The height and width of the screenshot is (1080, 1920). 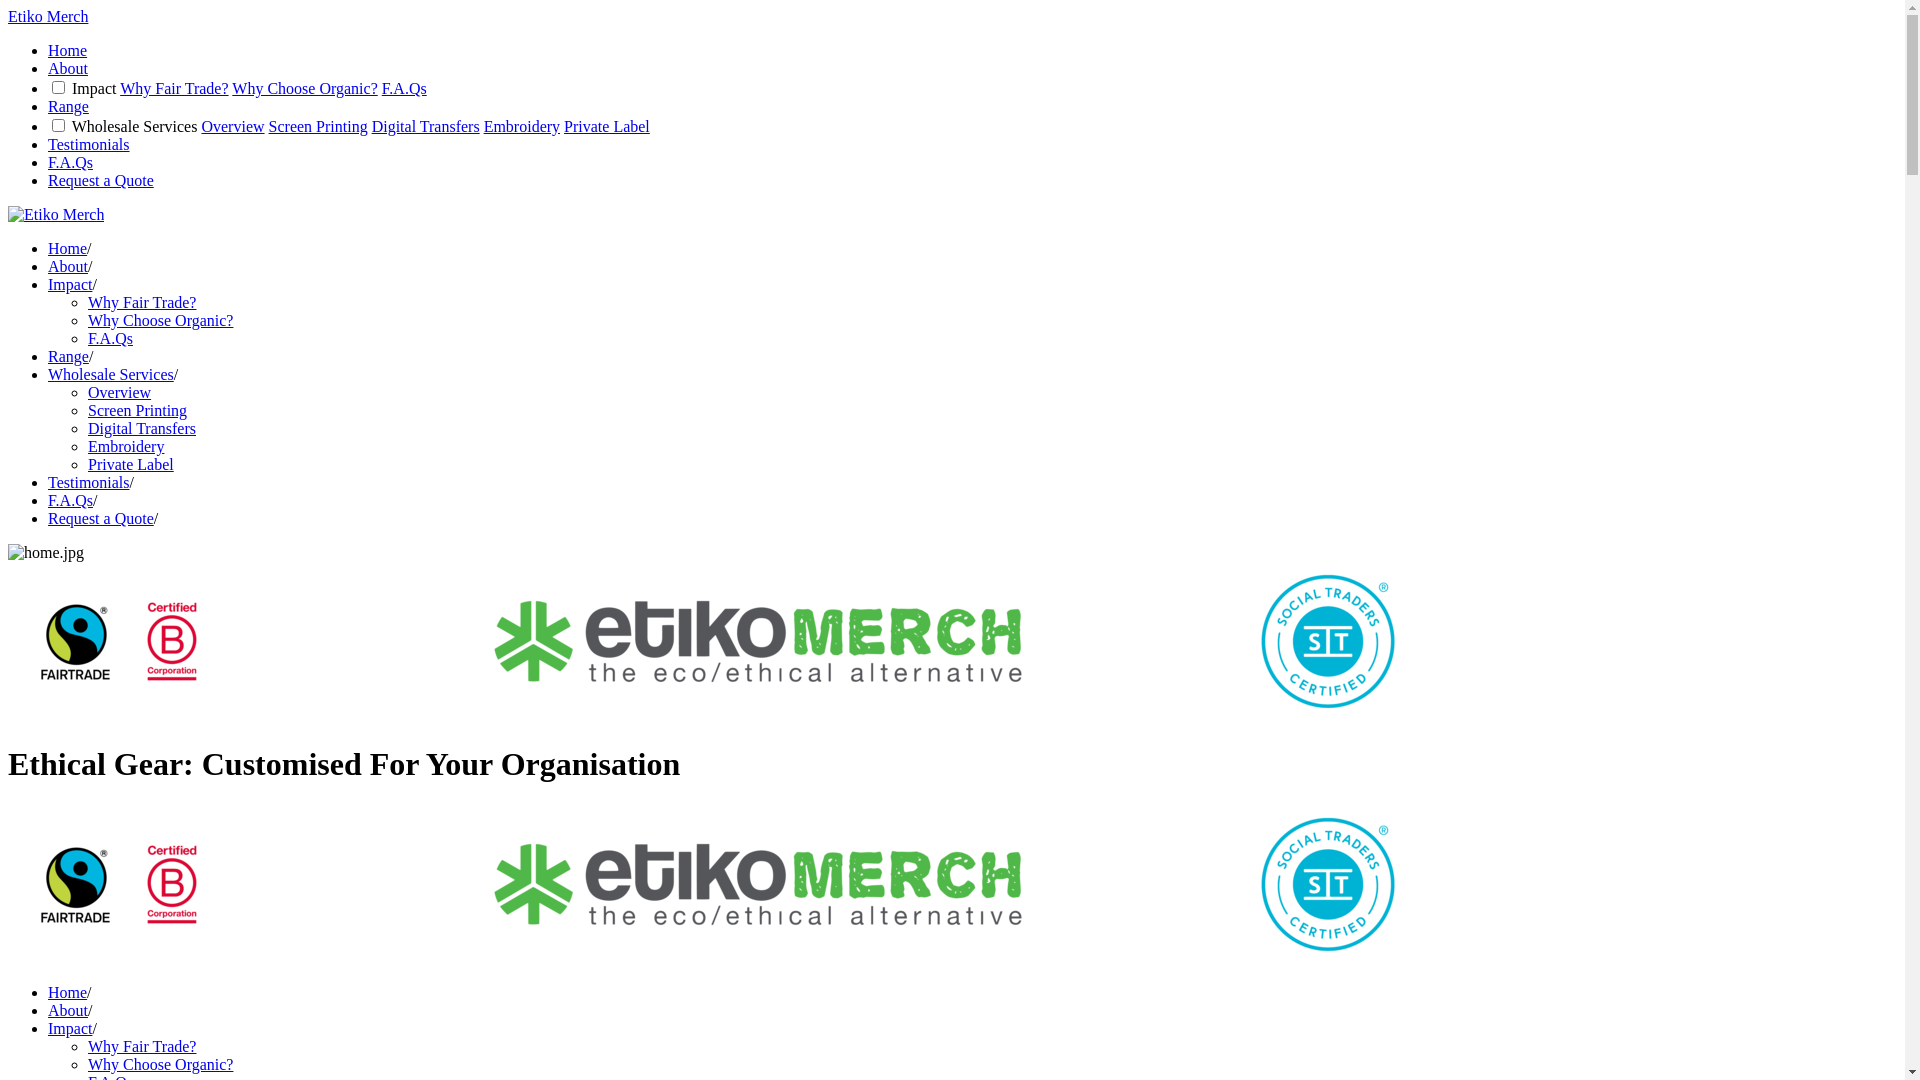 What do you see at coordinates (131, 464) in the screenshot?
I see `Private Label` at bounding box center [131, 464].